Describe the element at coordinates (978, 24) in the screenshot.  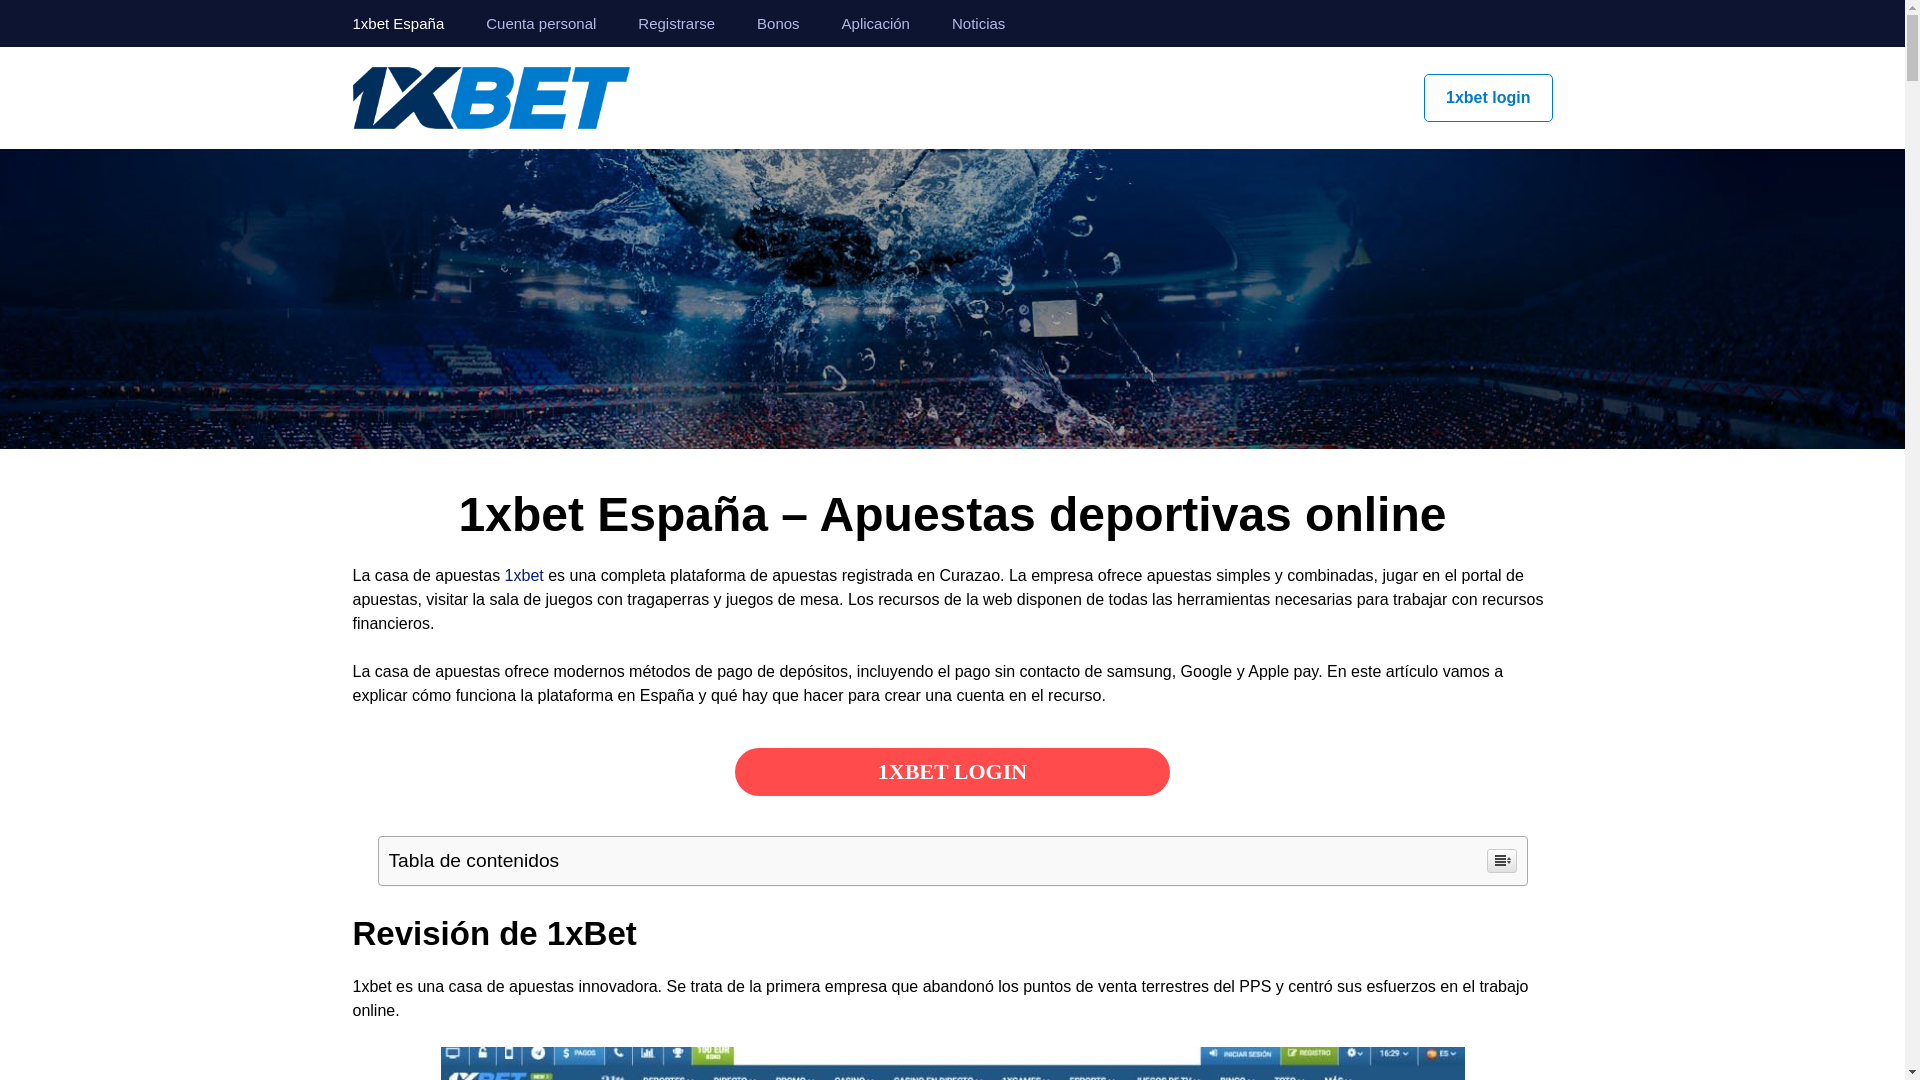
I see `Noticias` at that location.